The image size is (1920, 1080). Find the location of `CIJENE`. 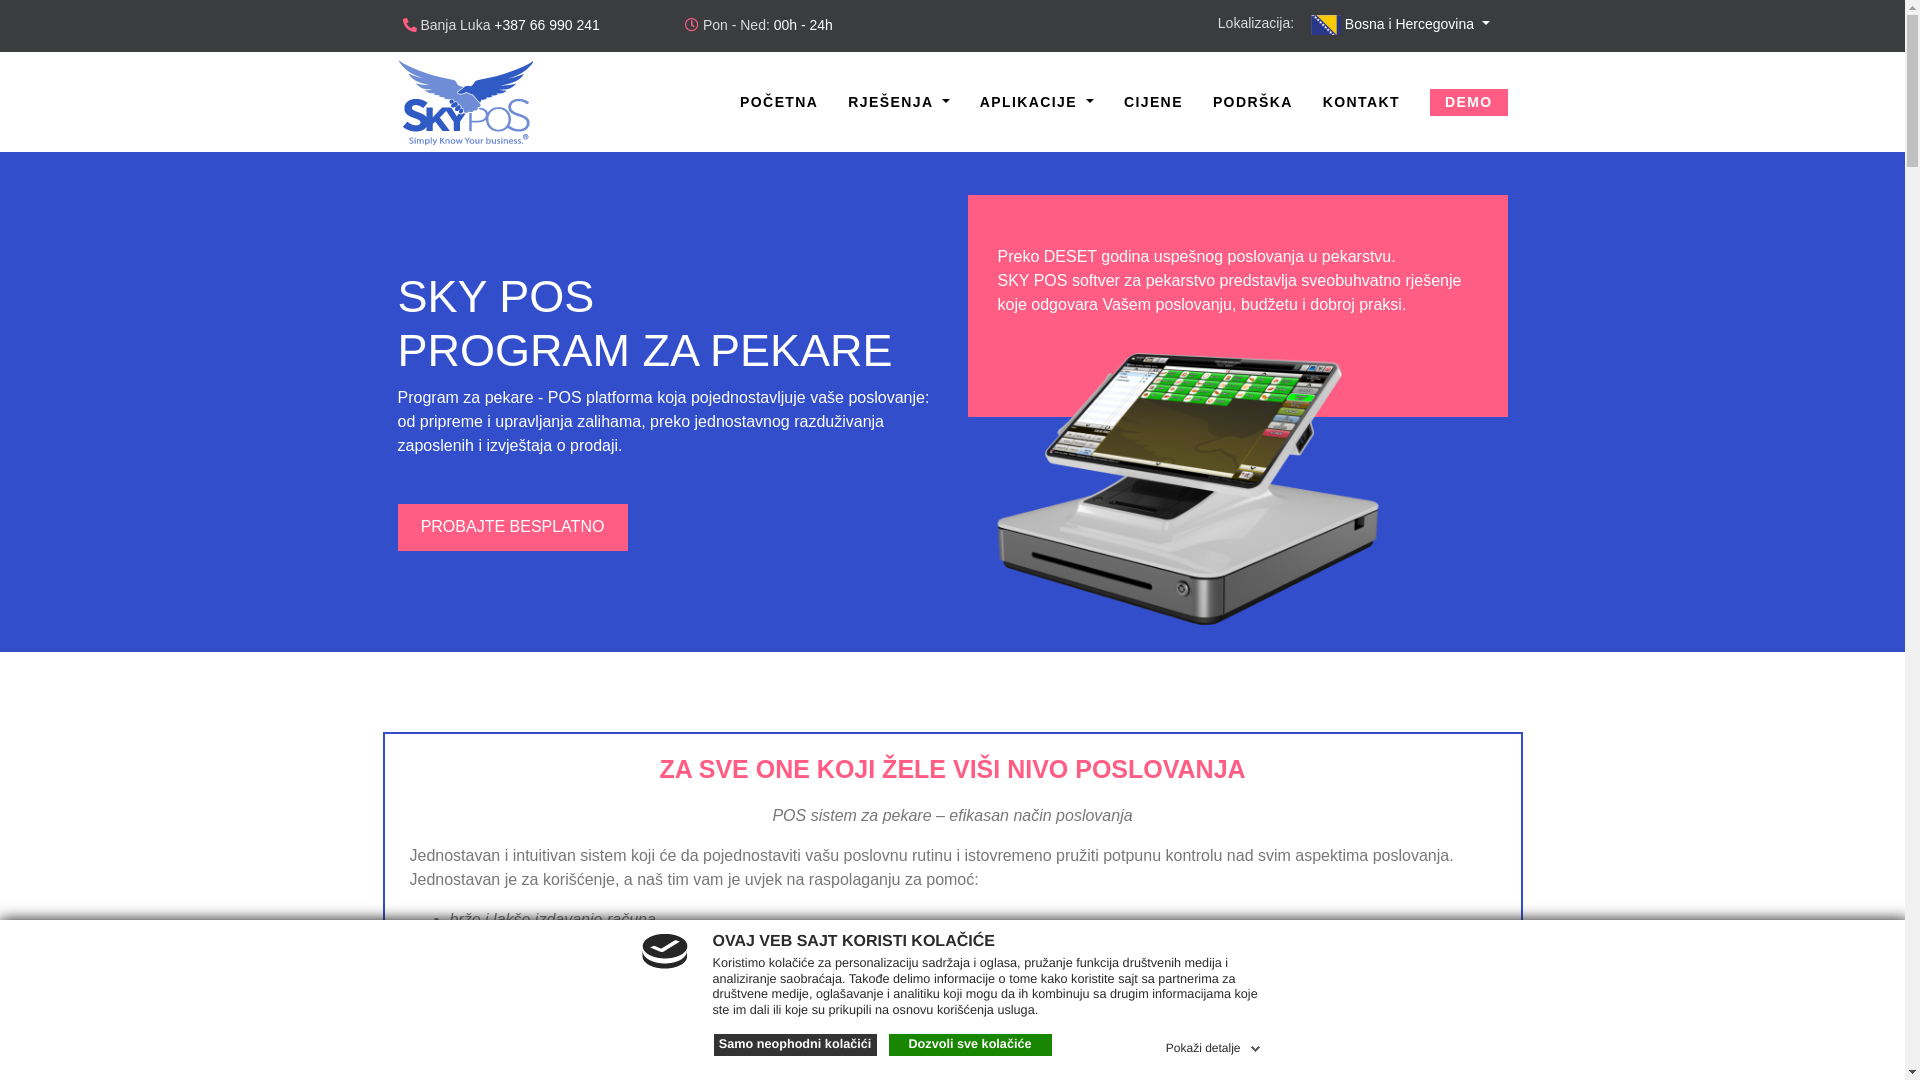

CIJENE is located at coordinates (1154, 102).